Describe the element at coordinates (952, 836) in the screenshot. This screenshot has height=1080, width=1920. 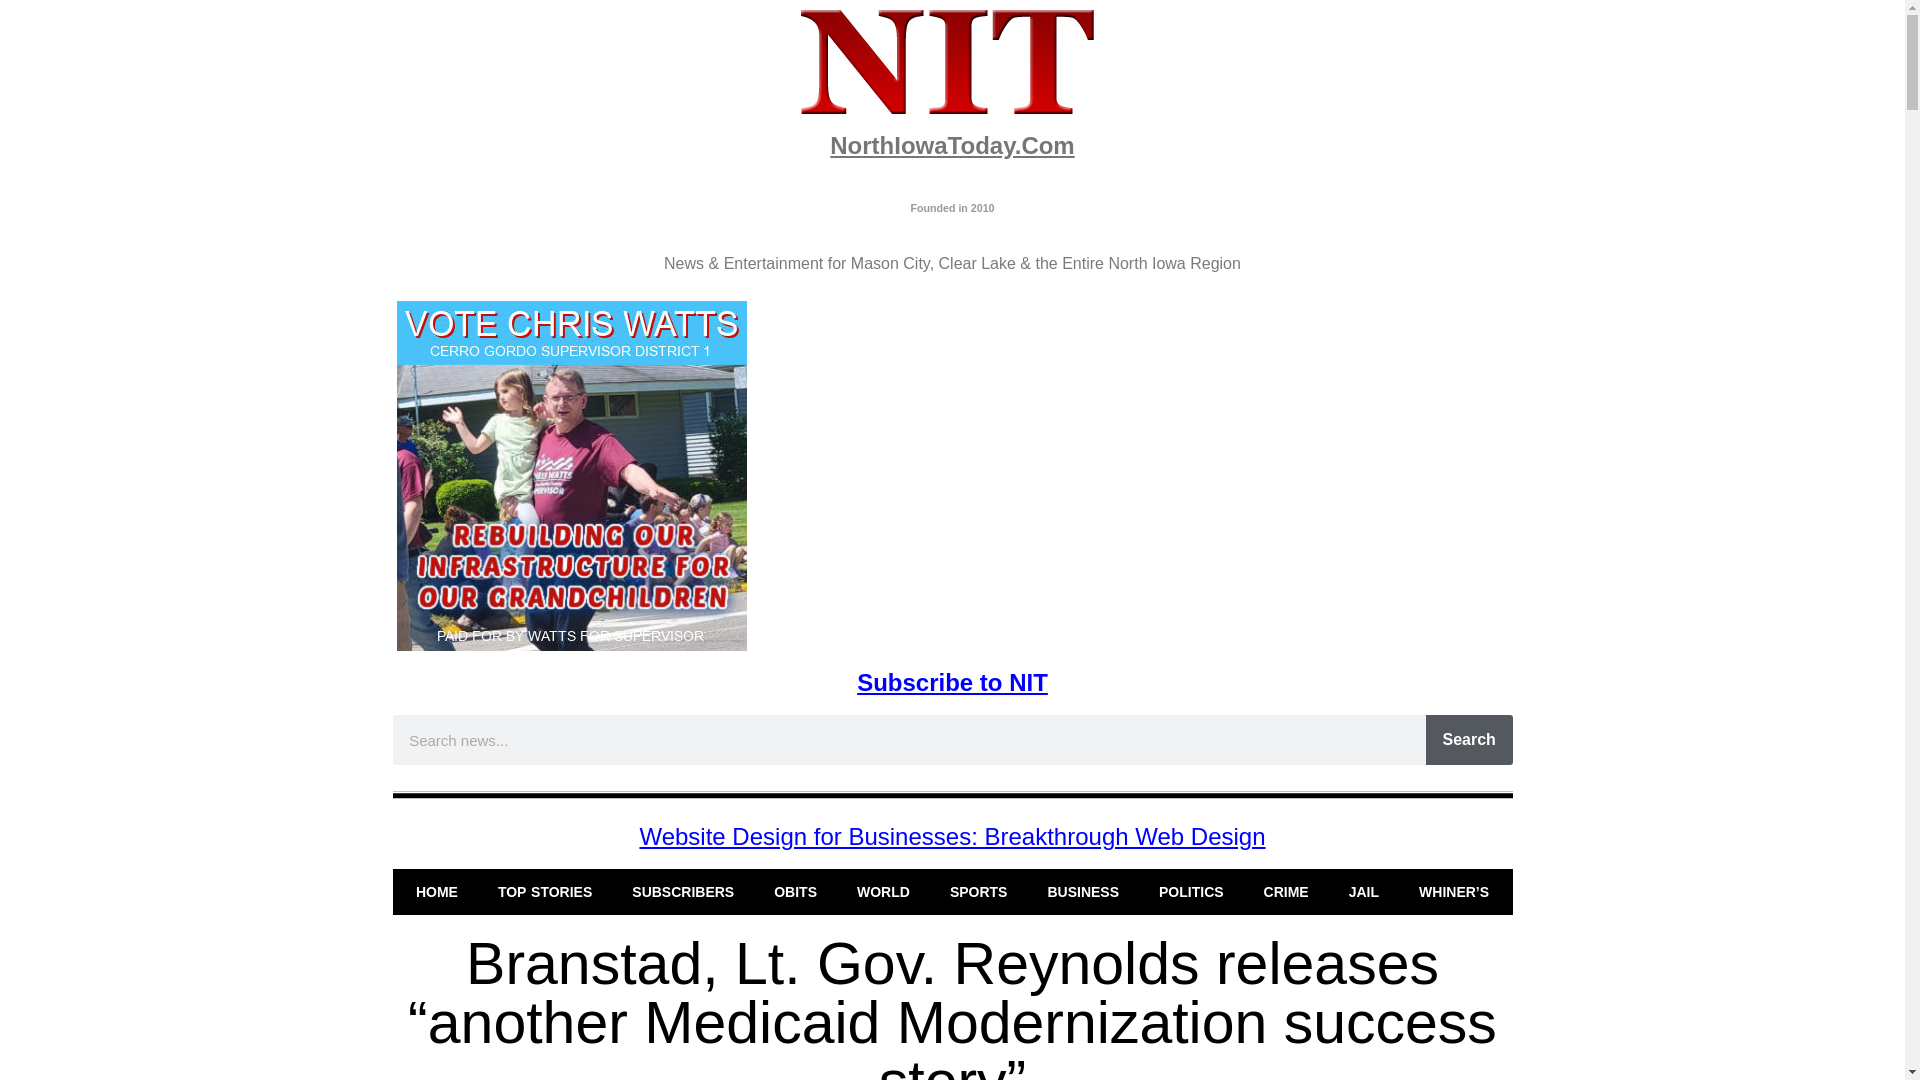
I see `Website Design for Businesses: Breakthrough Web Design` at that location.